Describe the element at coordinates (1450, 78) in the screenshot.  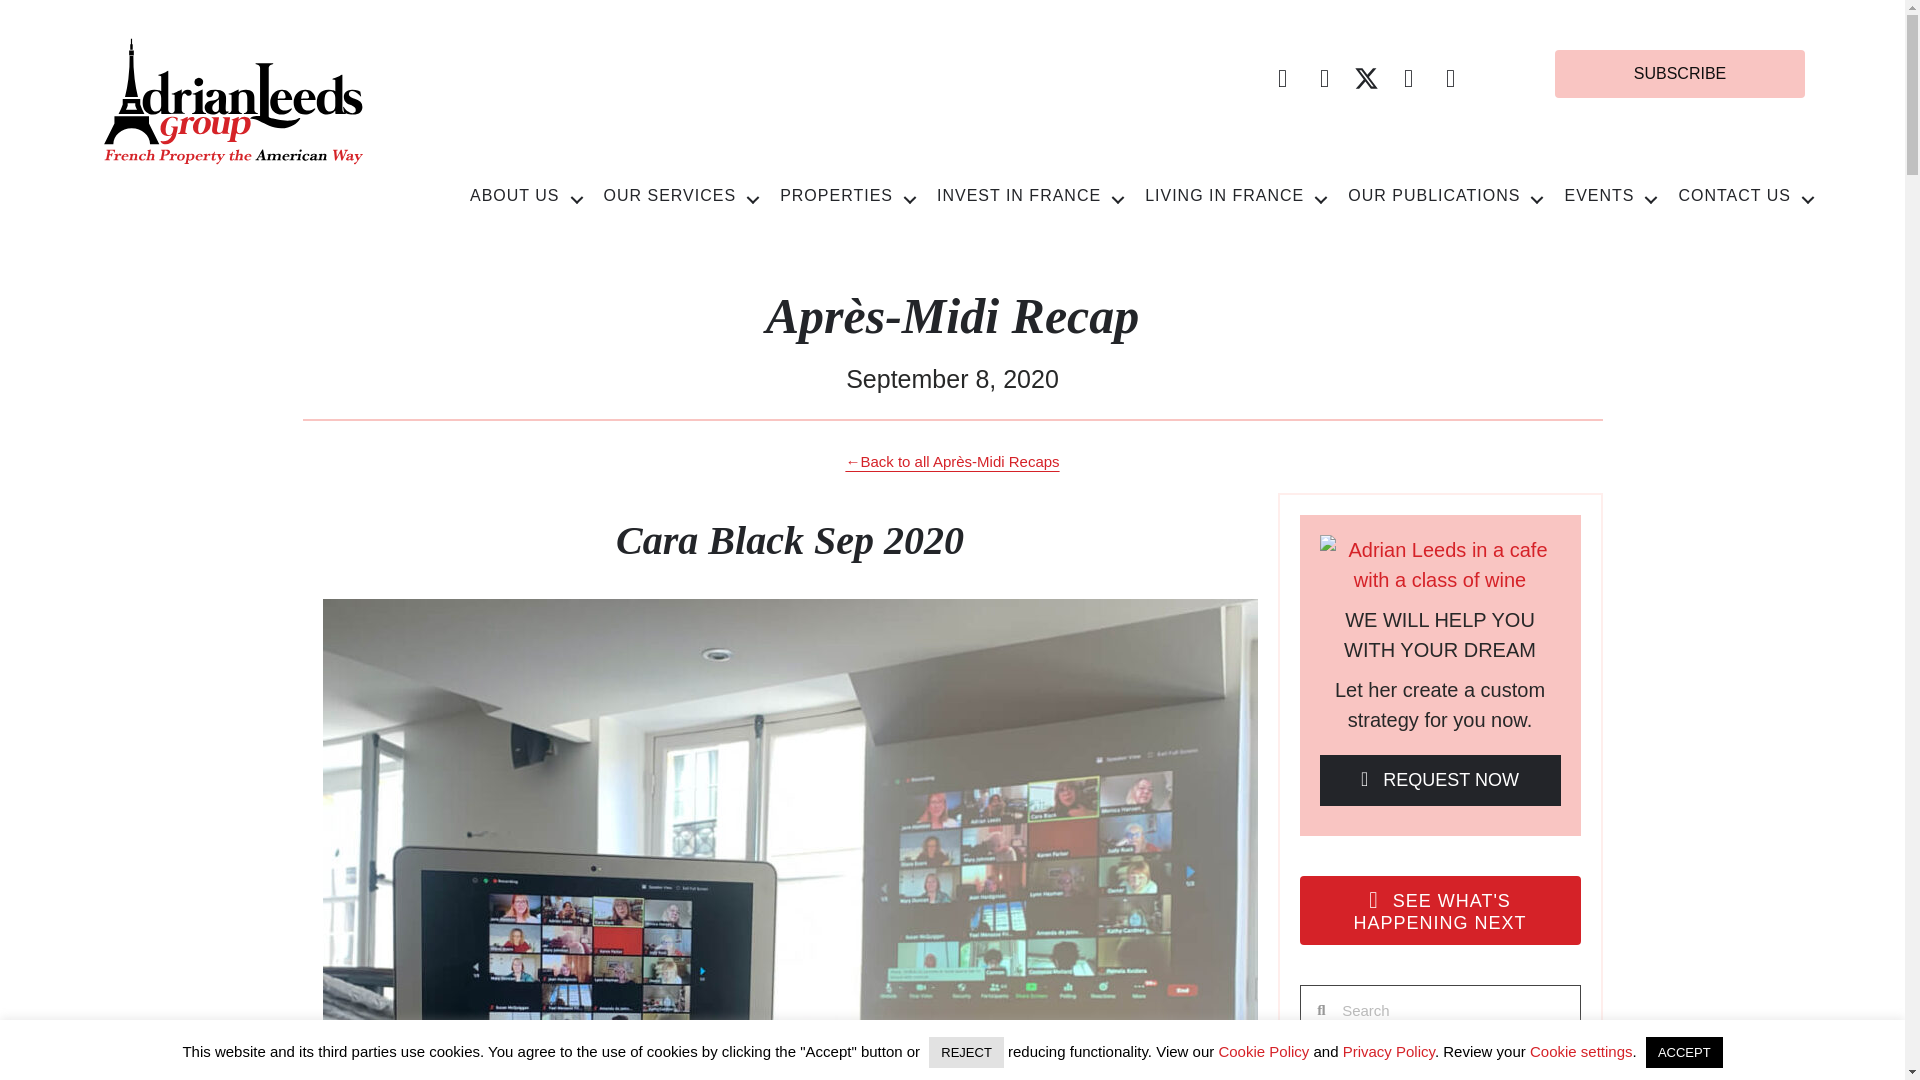
I see `LinkedIn` at that location.